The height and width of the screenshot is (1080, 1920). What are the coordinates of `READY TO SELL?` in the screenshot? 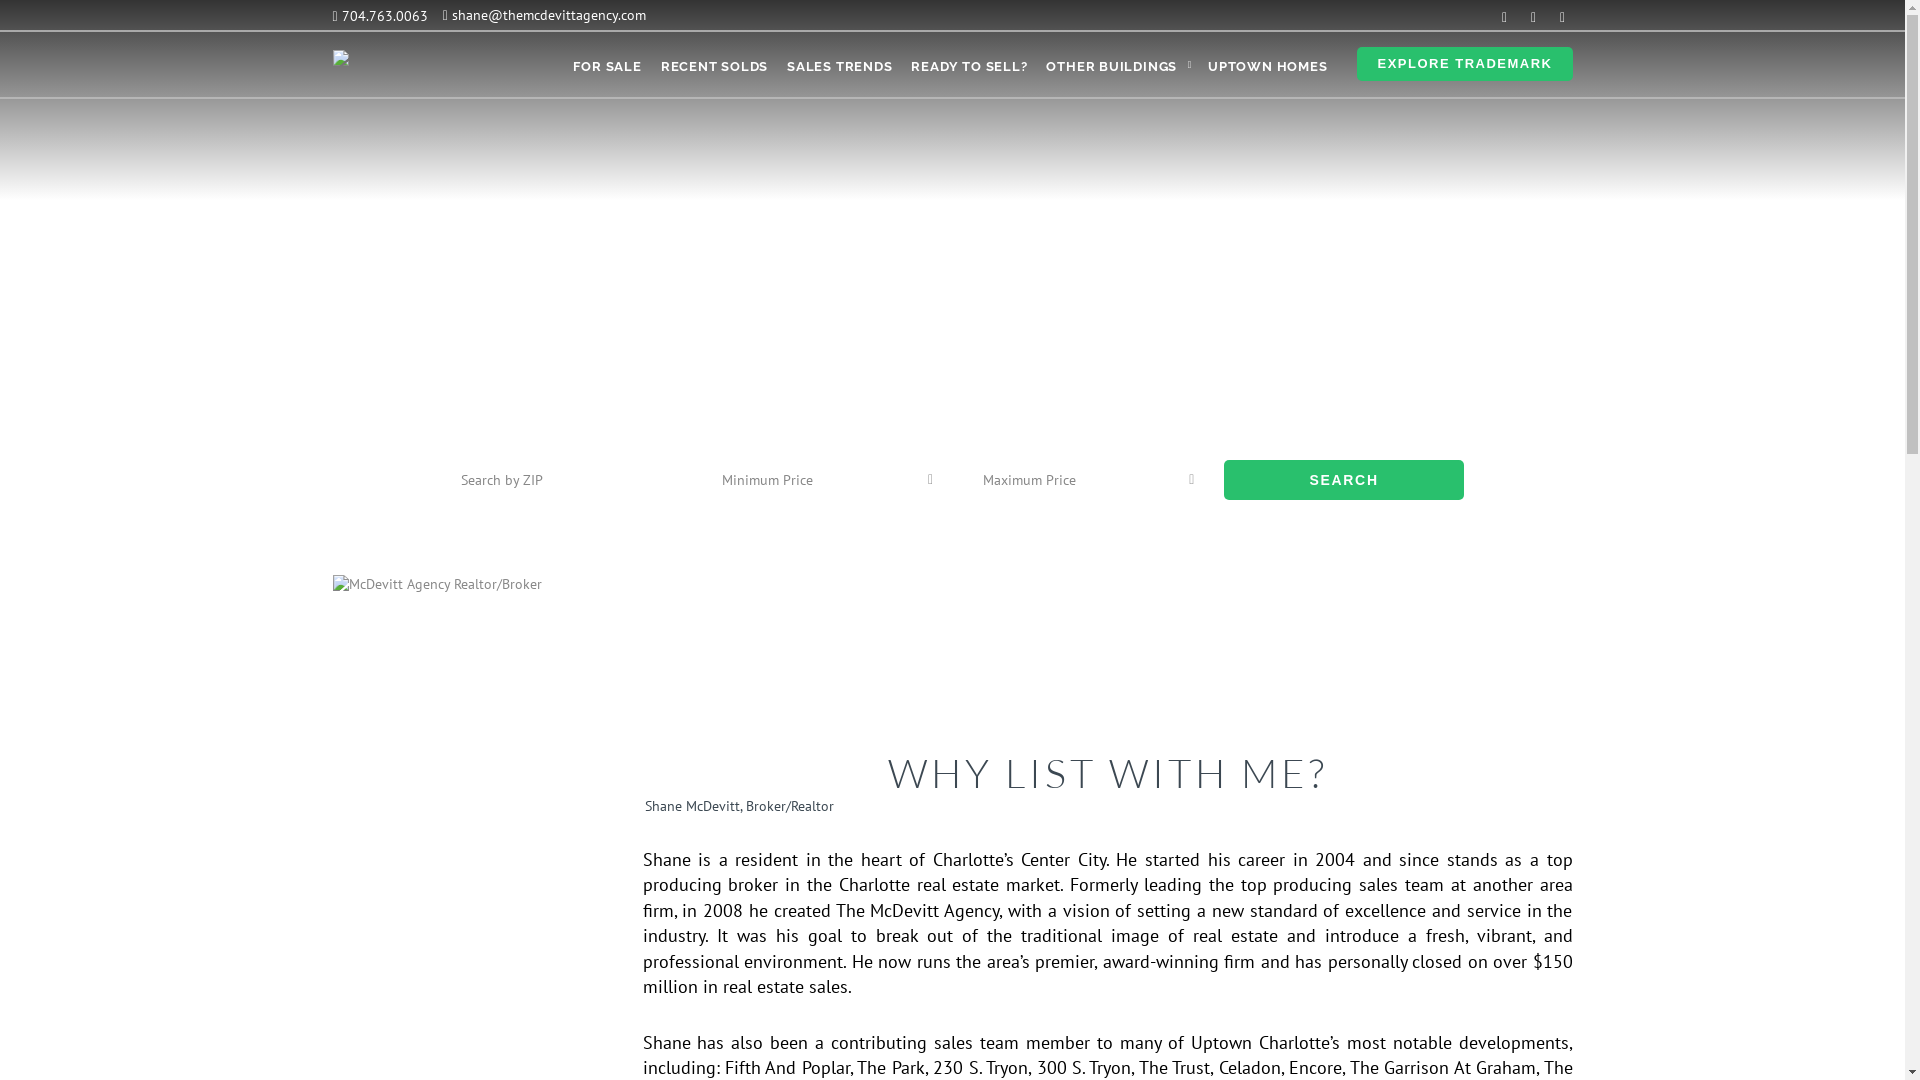 It's located at (969, 67).